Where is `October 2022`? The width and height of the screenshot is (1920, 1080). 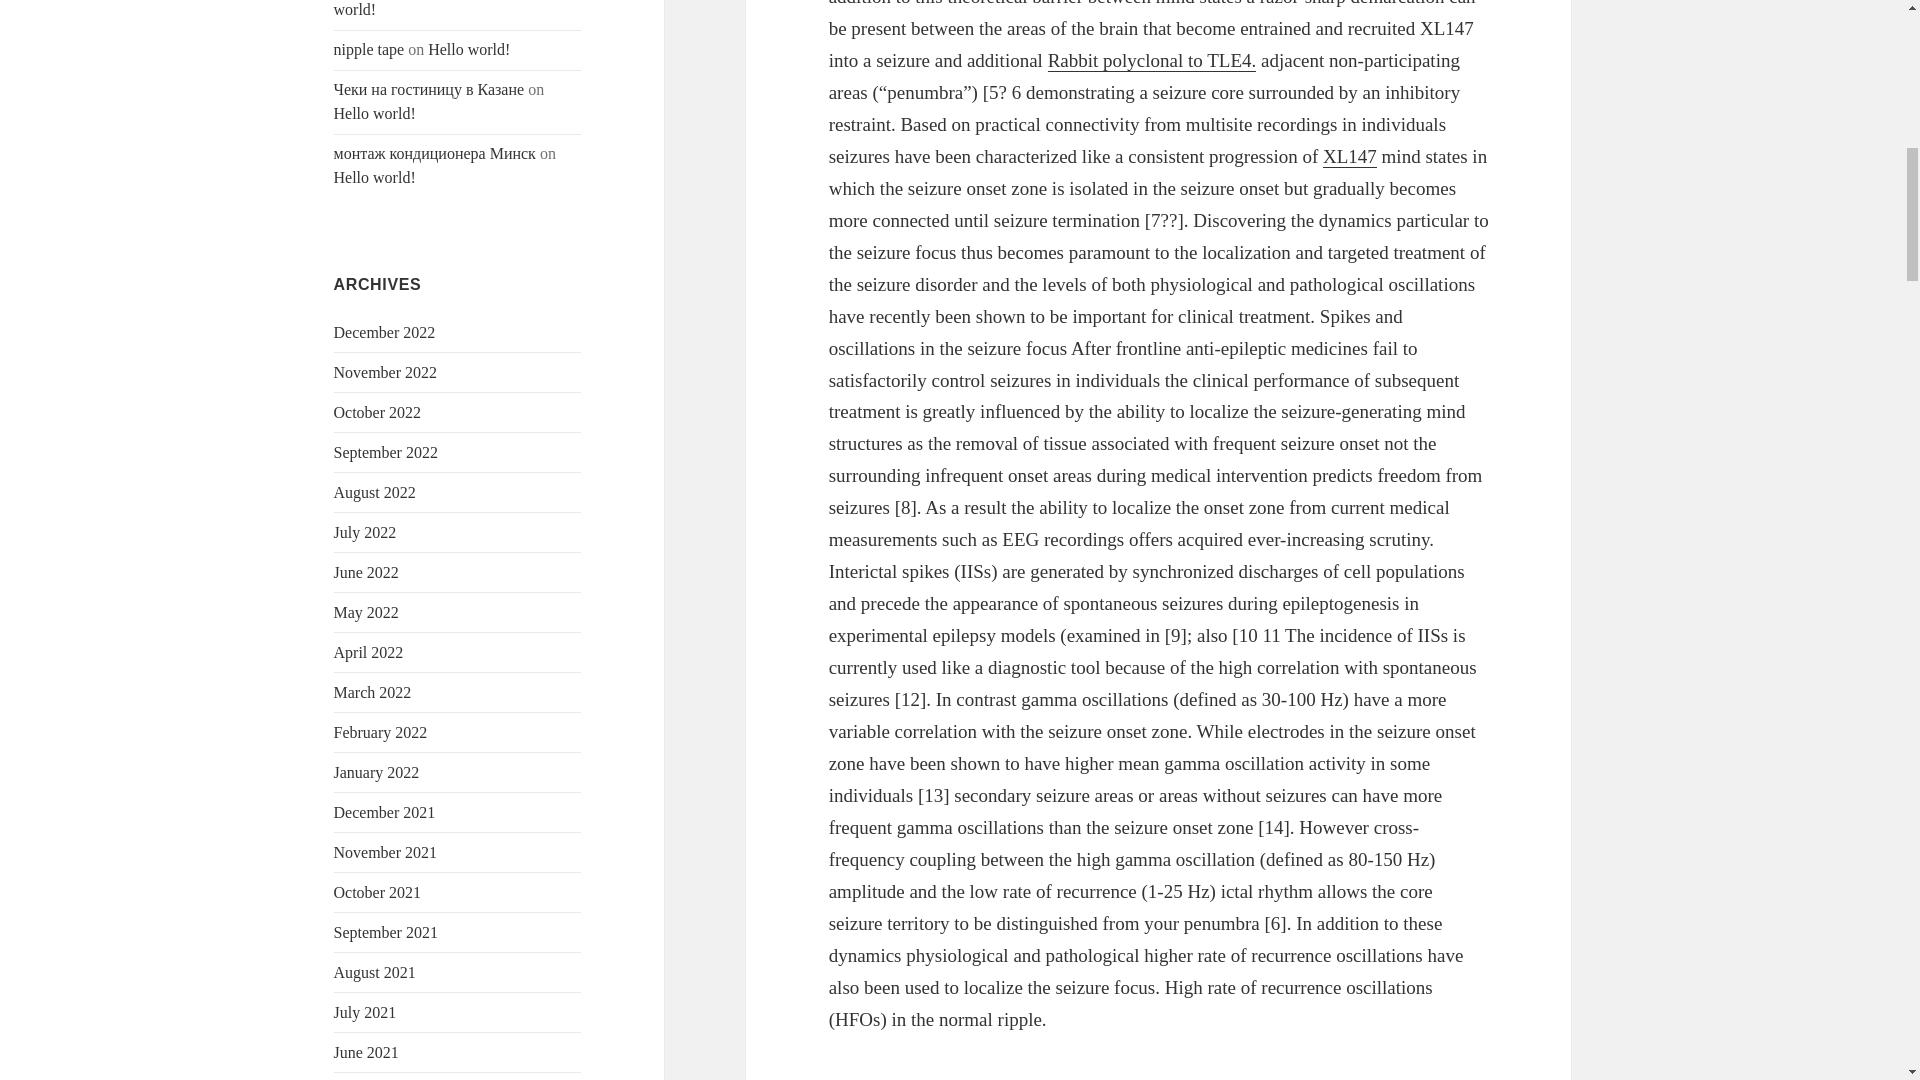 October 2022 is located at coordinates (378, 412).